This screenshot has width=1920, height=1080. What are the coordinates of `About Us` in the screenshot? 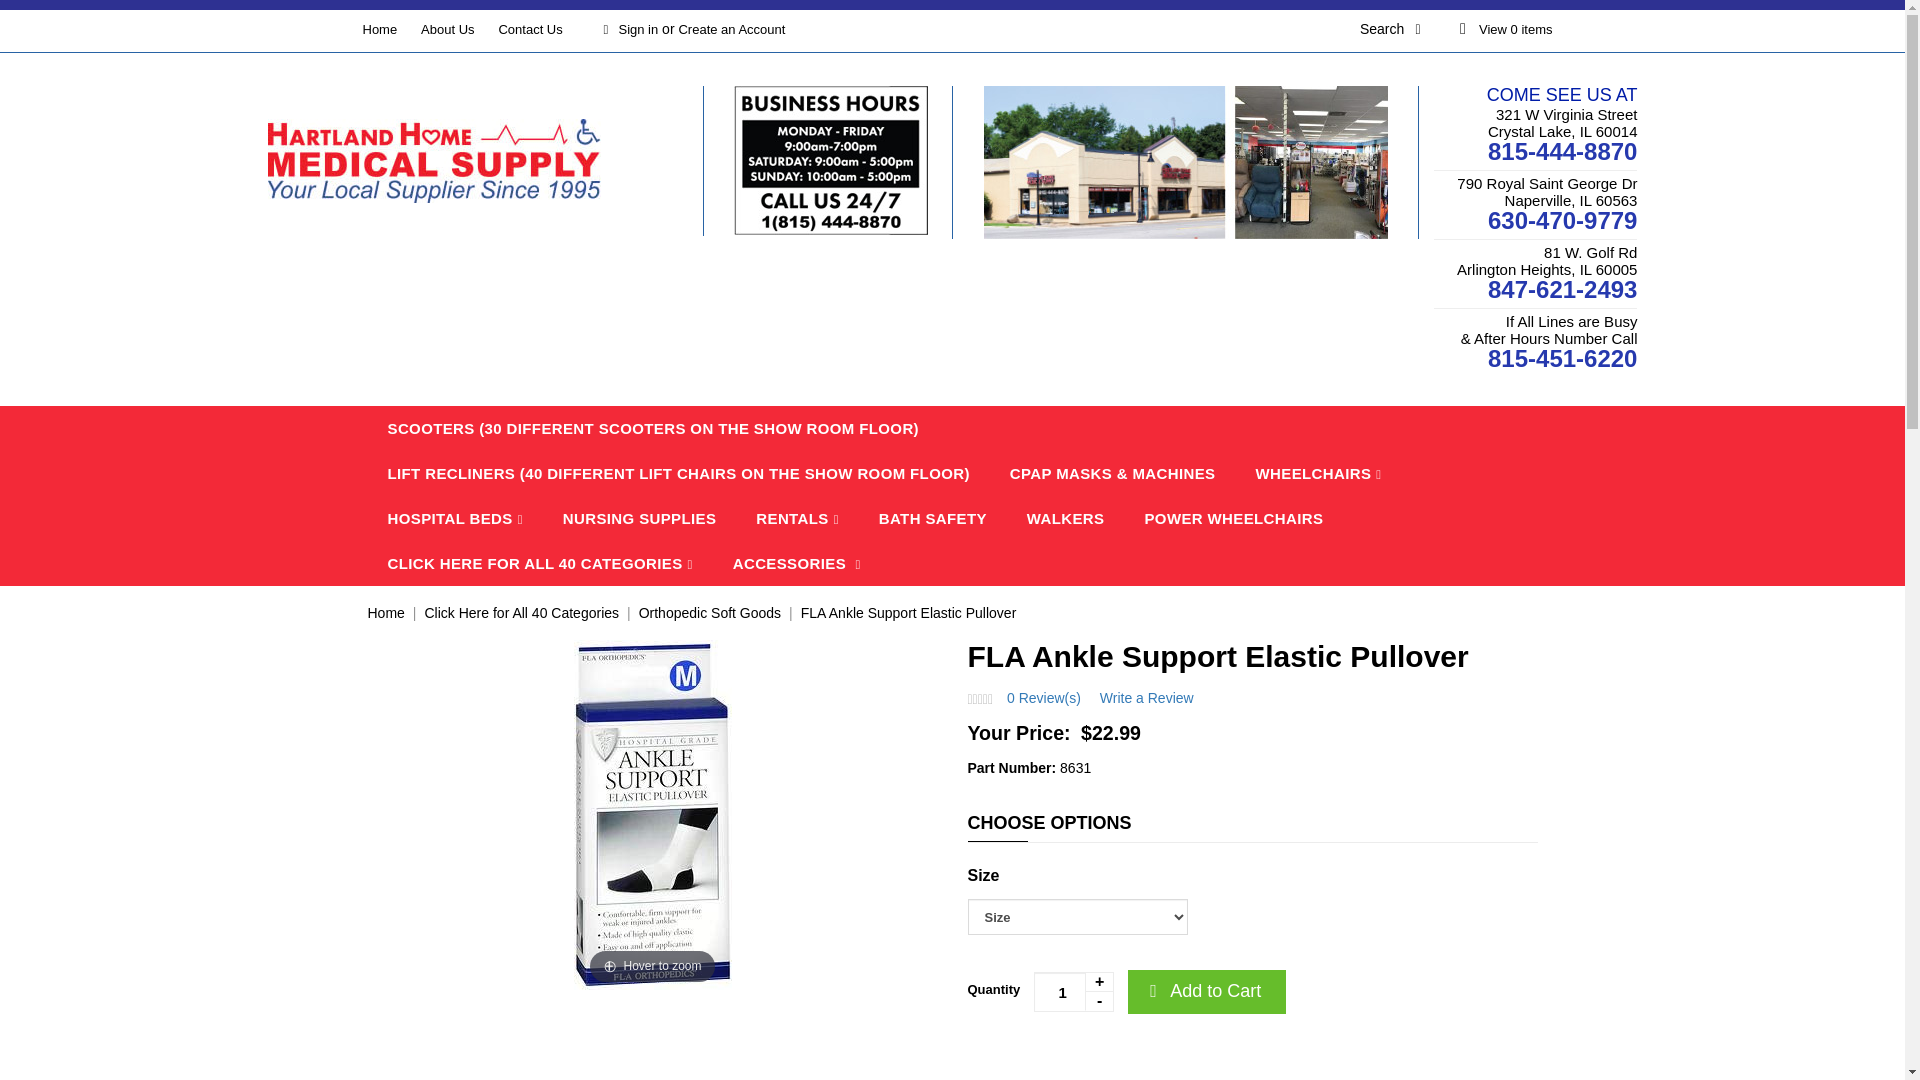 It's located at (447, 28).